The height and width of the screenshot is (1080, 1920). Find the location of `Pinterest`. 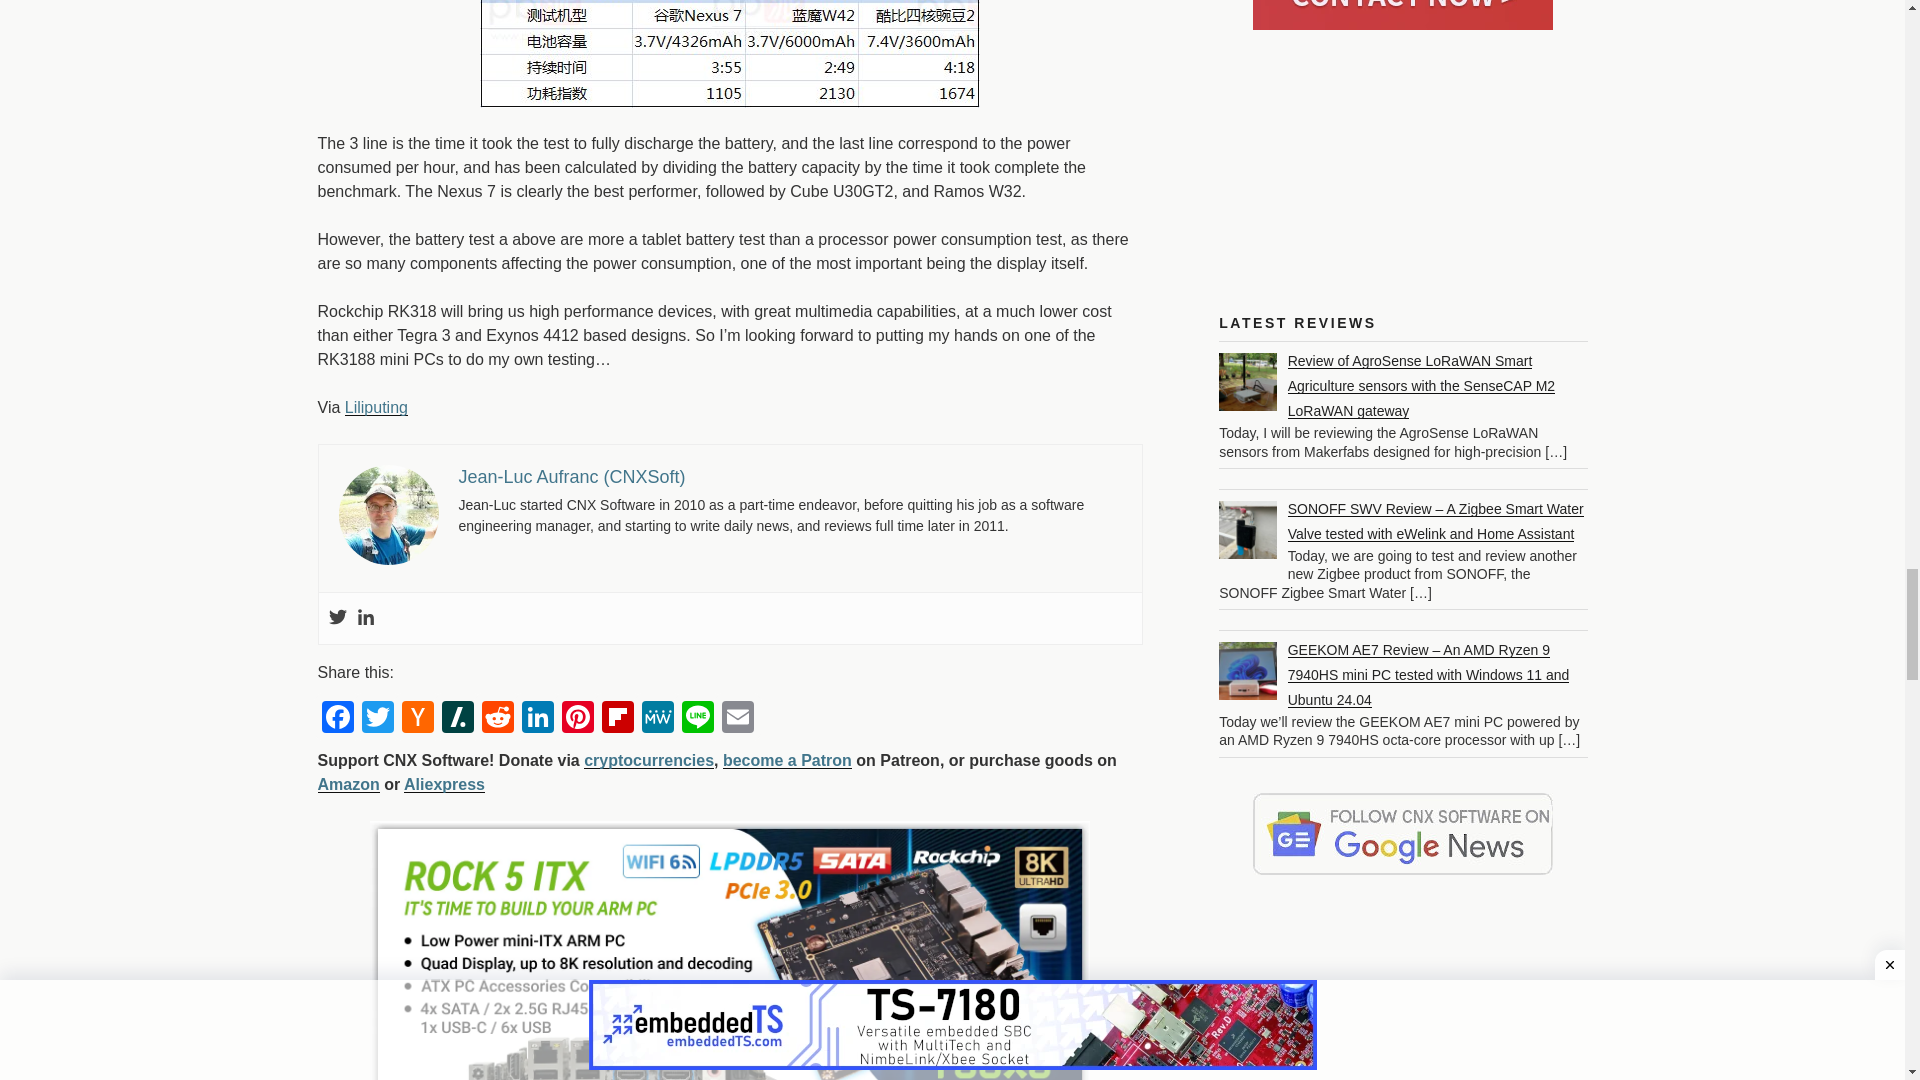

Pinterest is located at coordinates (578, 716).